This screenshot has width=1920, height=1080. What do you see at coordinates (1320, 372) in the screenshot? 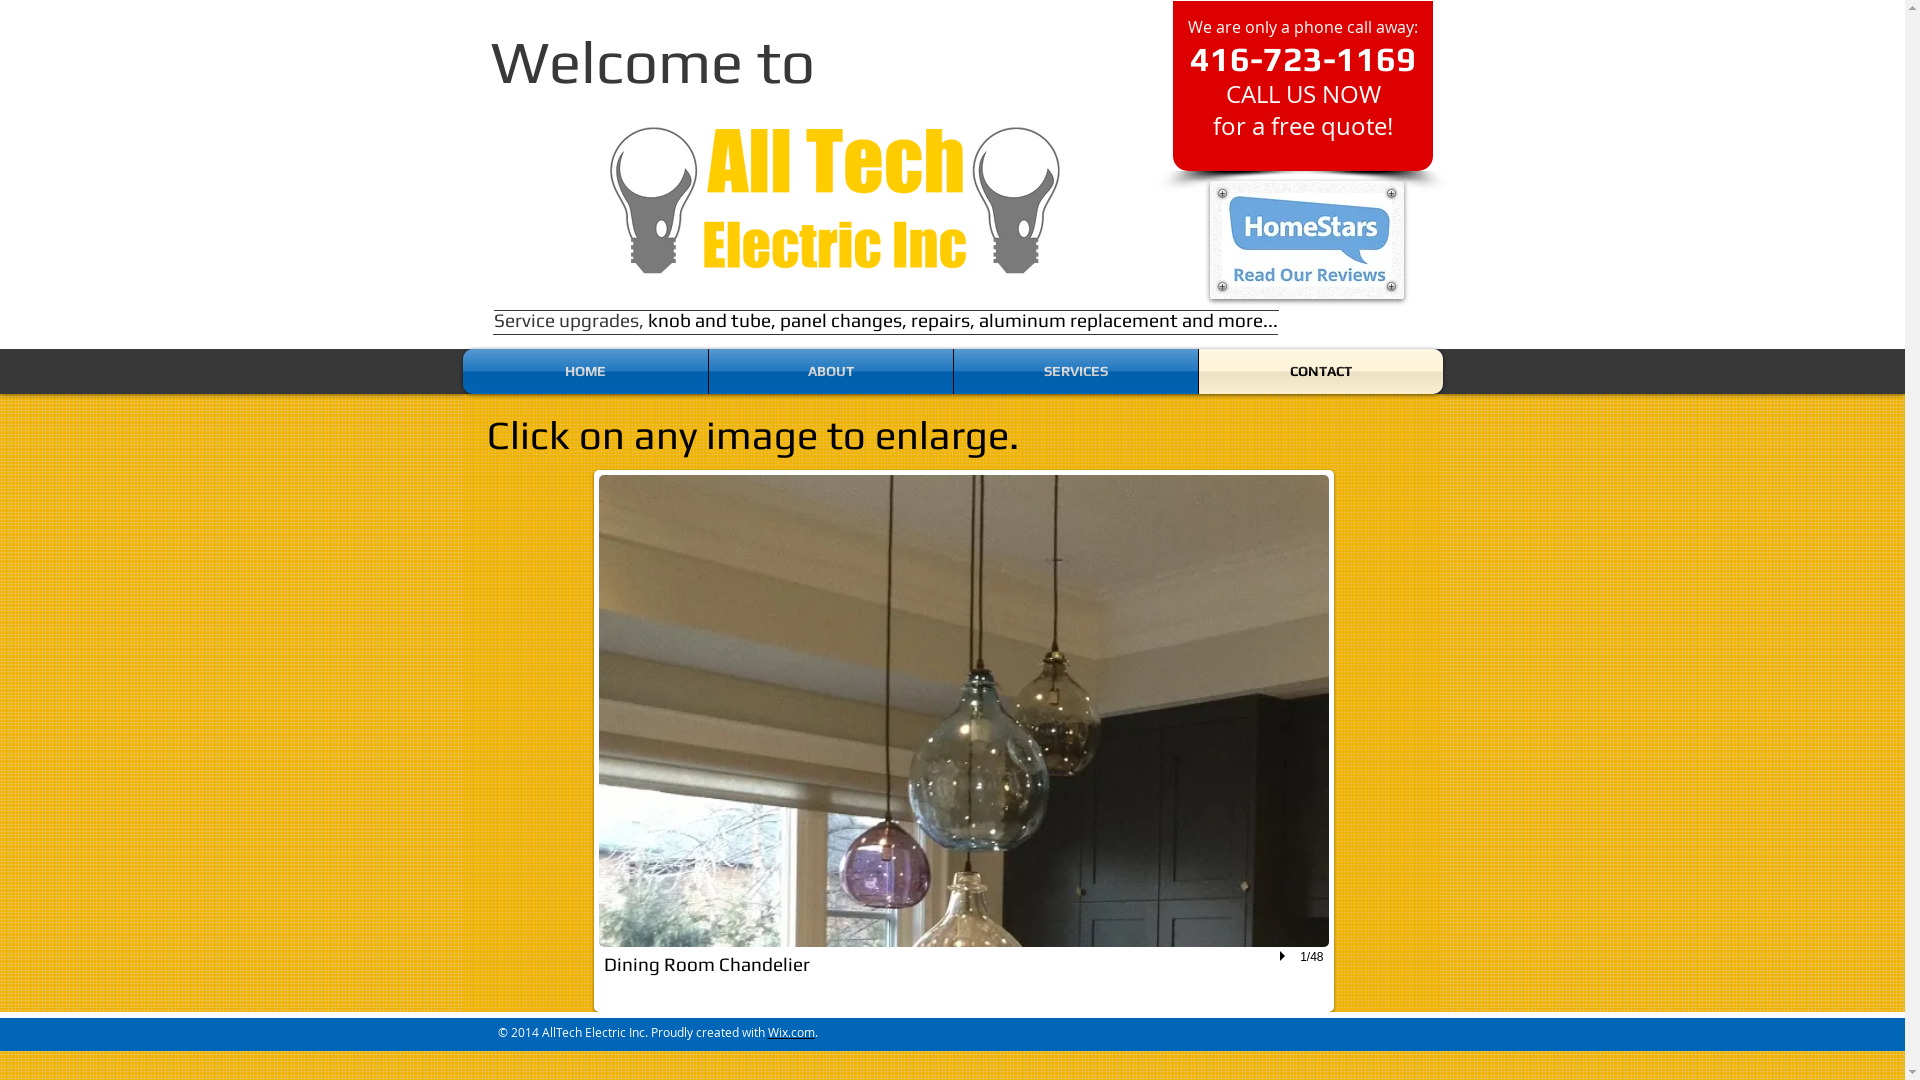
I see `CONTACT` at bounding box center [1320, 372].